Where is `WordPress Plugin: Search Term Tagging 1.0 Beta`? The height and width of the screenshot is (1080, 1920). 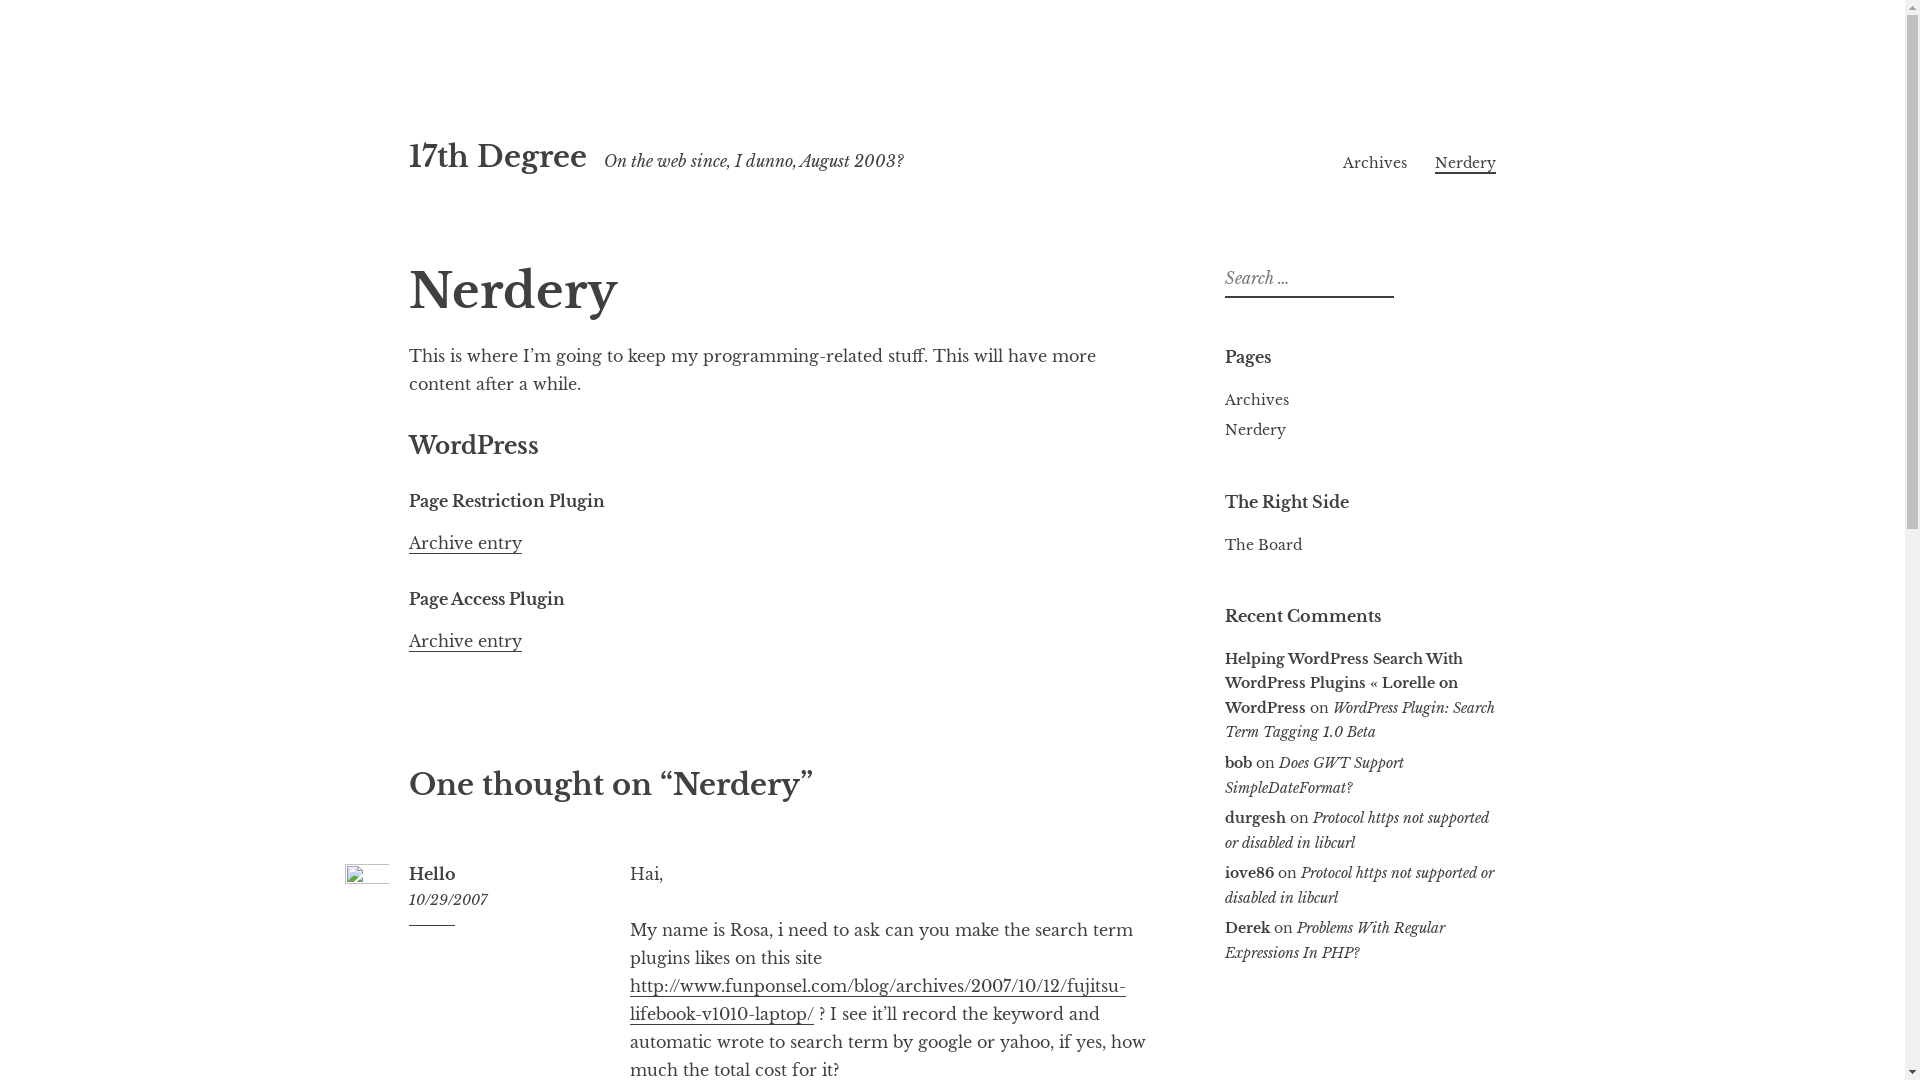 WordPress Plugin: Search Term Tagging 1.0 Beta is located at coordinates (1359, 720).